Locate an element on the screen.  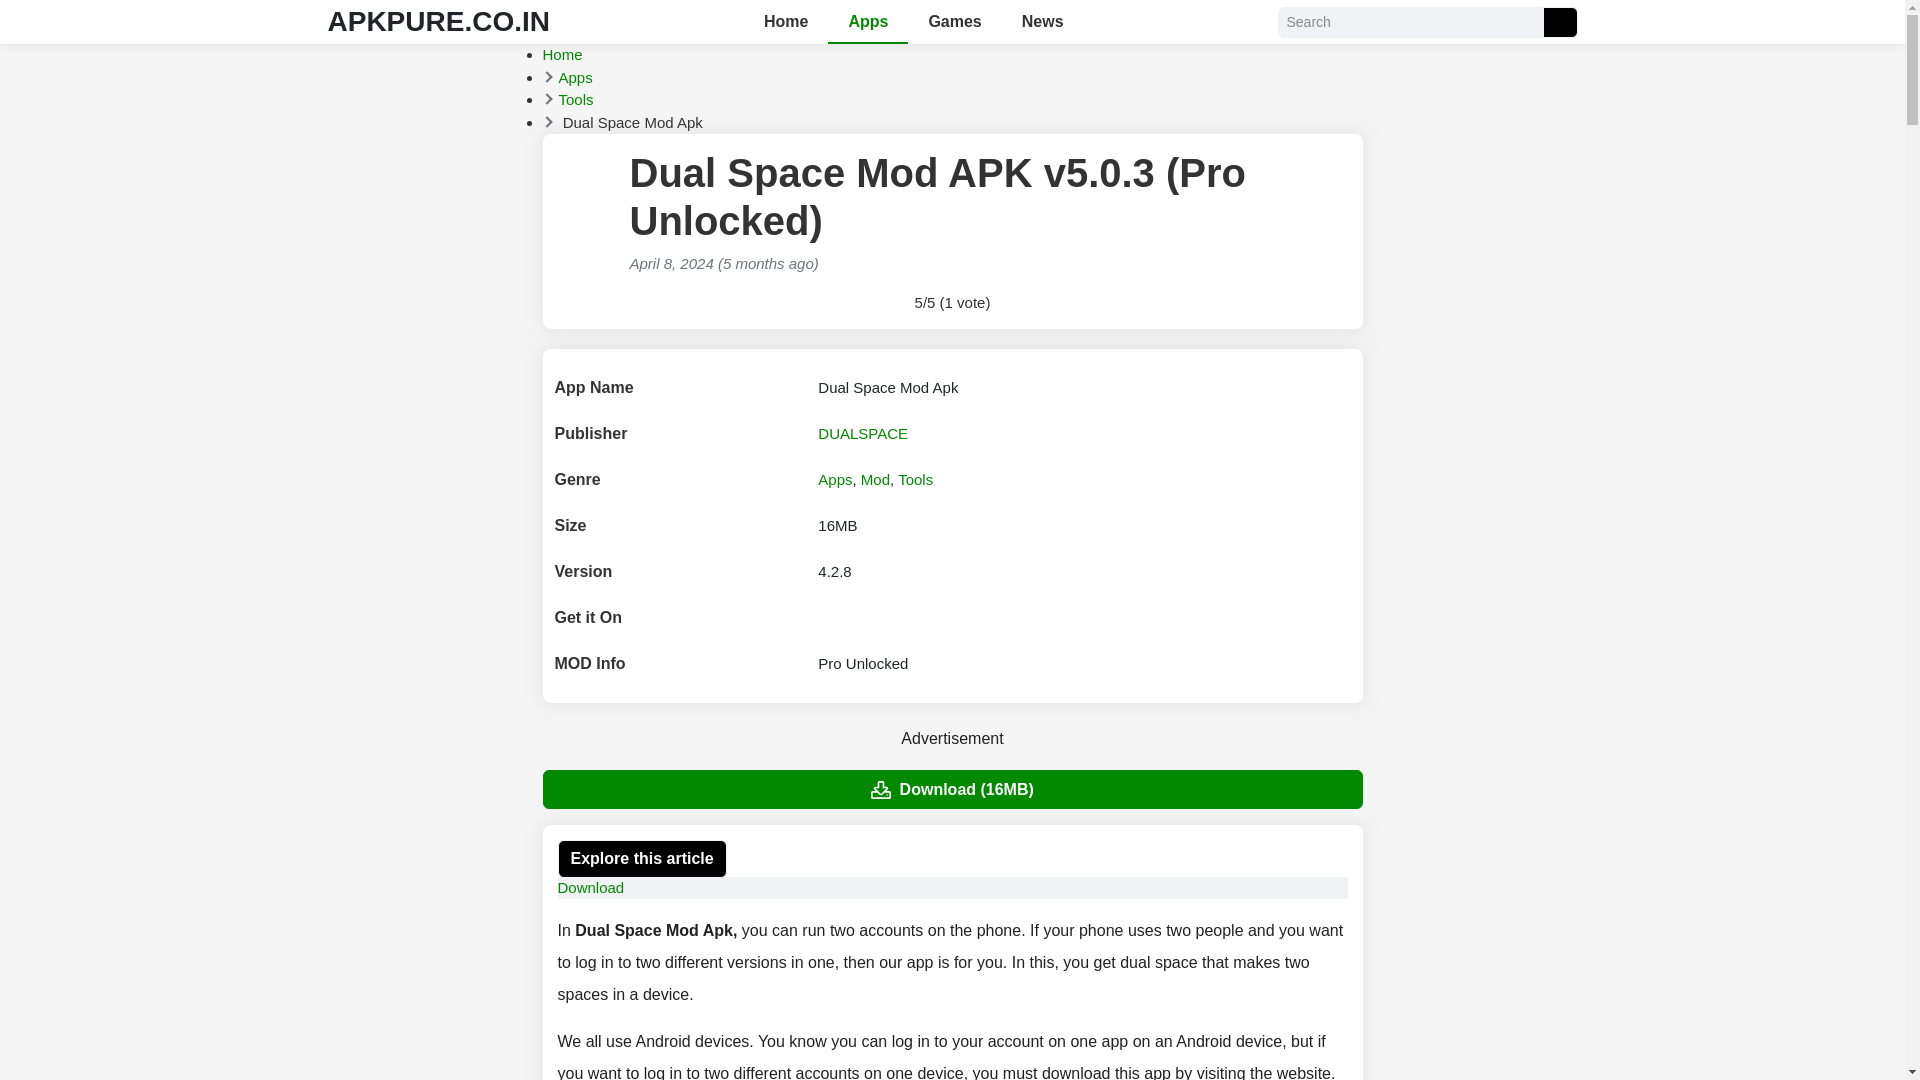
Tools is located at coordinates (916, 479).